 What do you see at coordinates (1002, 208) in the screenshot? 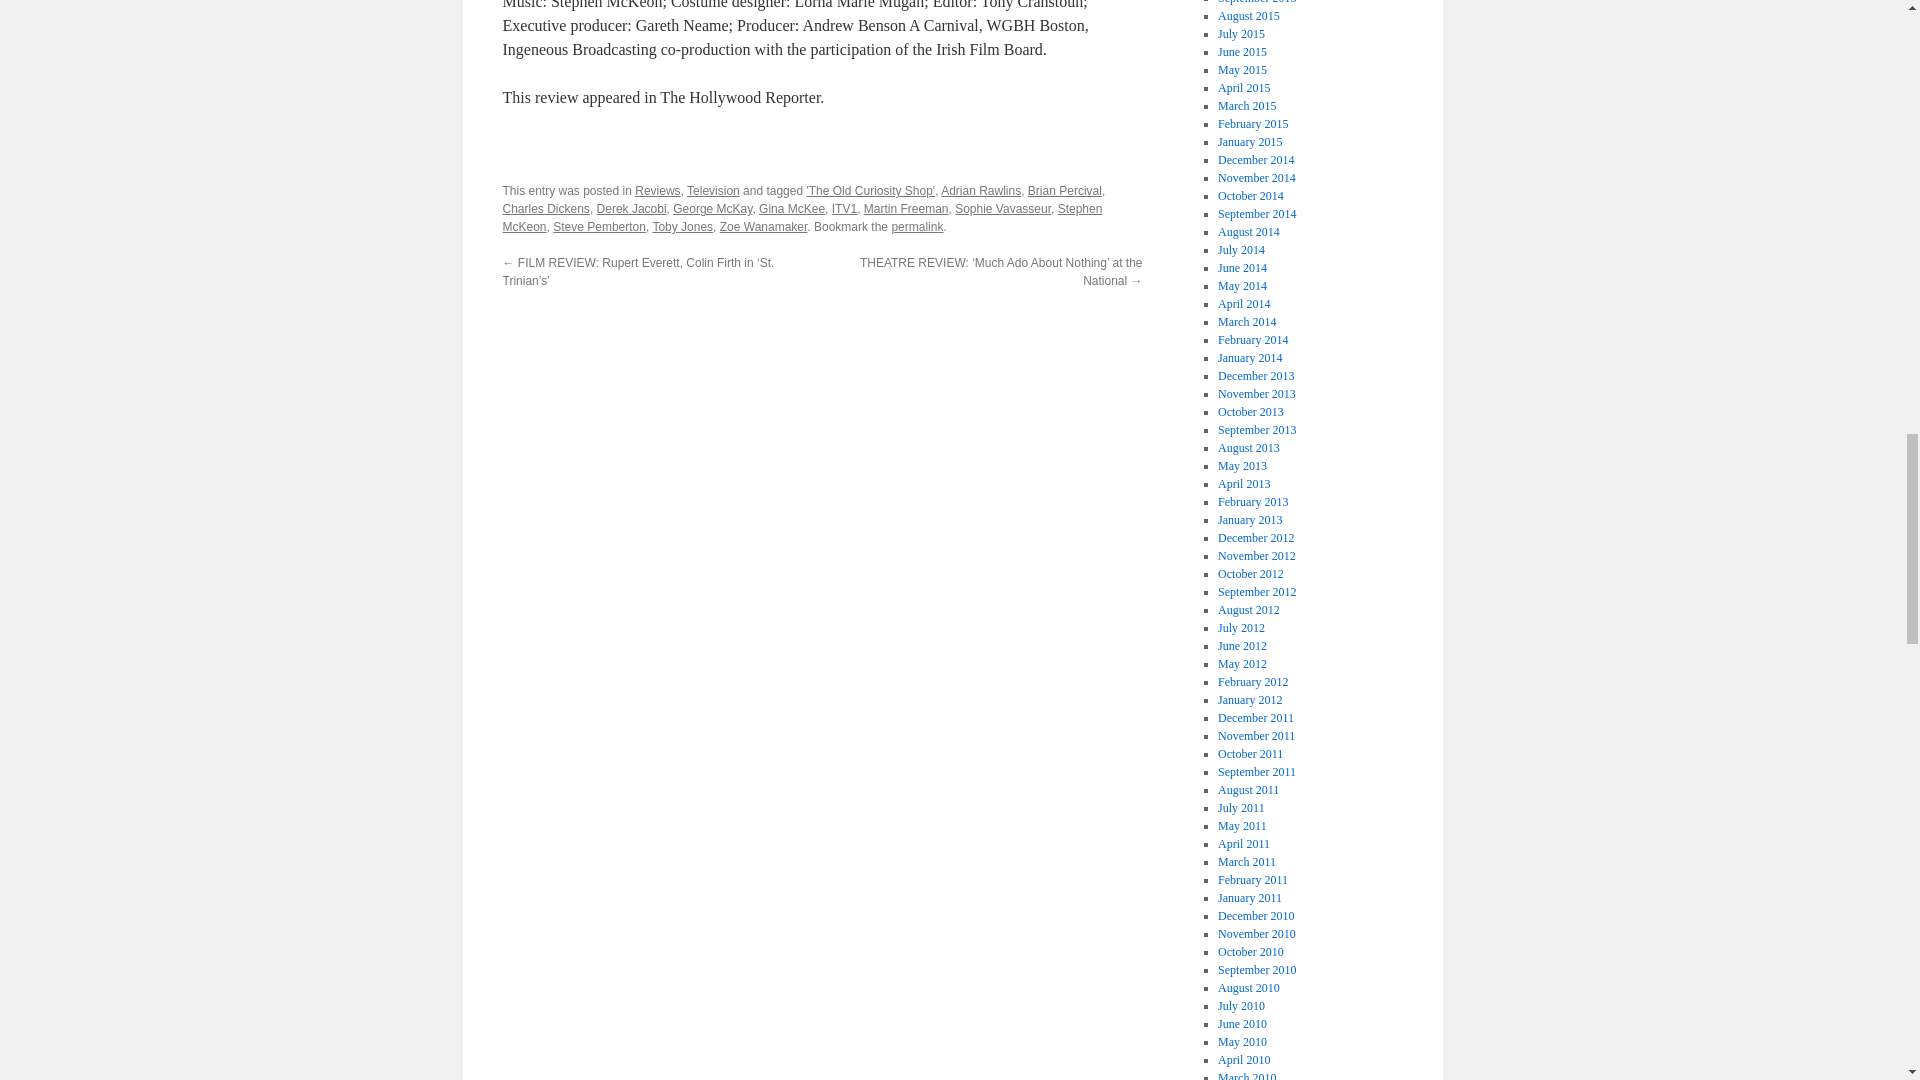
I see `Sophie Vavasseur` at bounding box center [1002, 208].